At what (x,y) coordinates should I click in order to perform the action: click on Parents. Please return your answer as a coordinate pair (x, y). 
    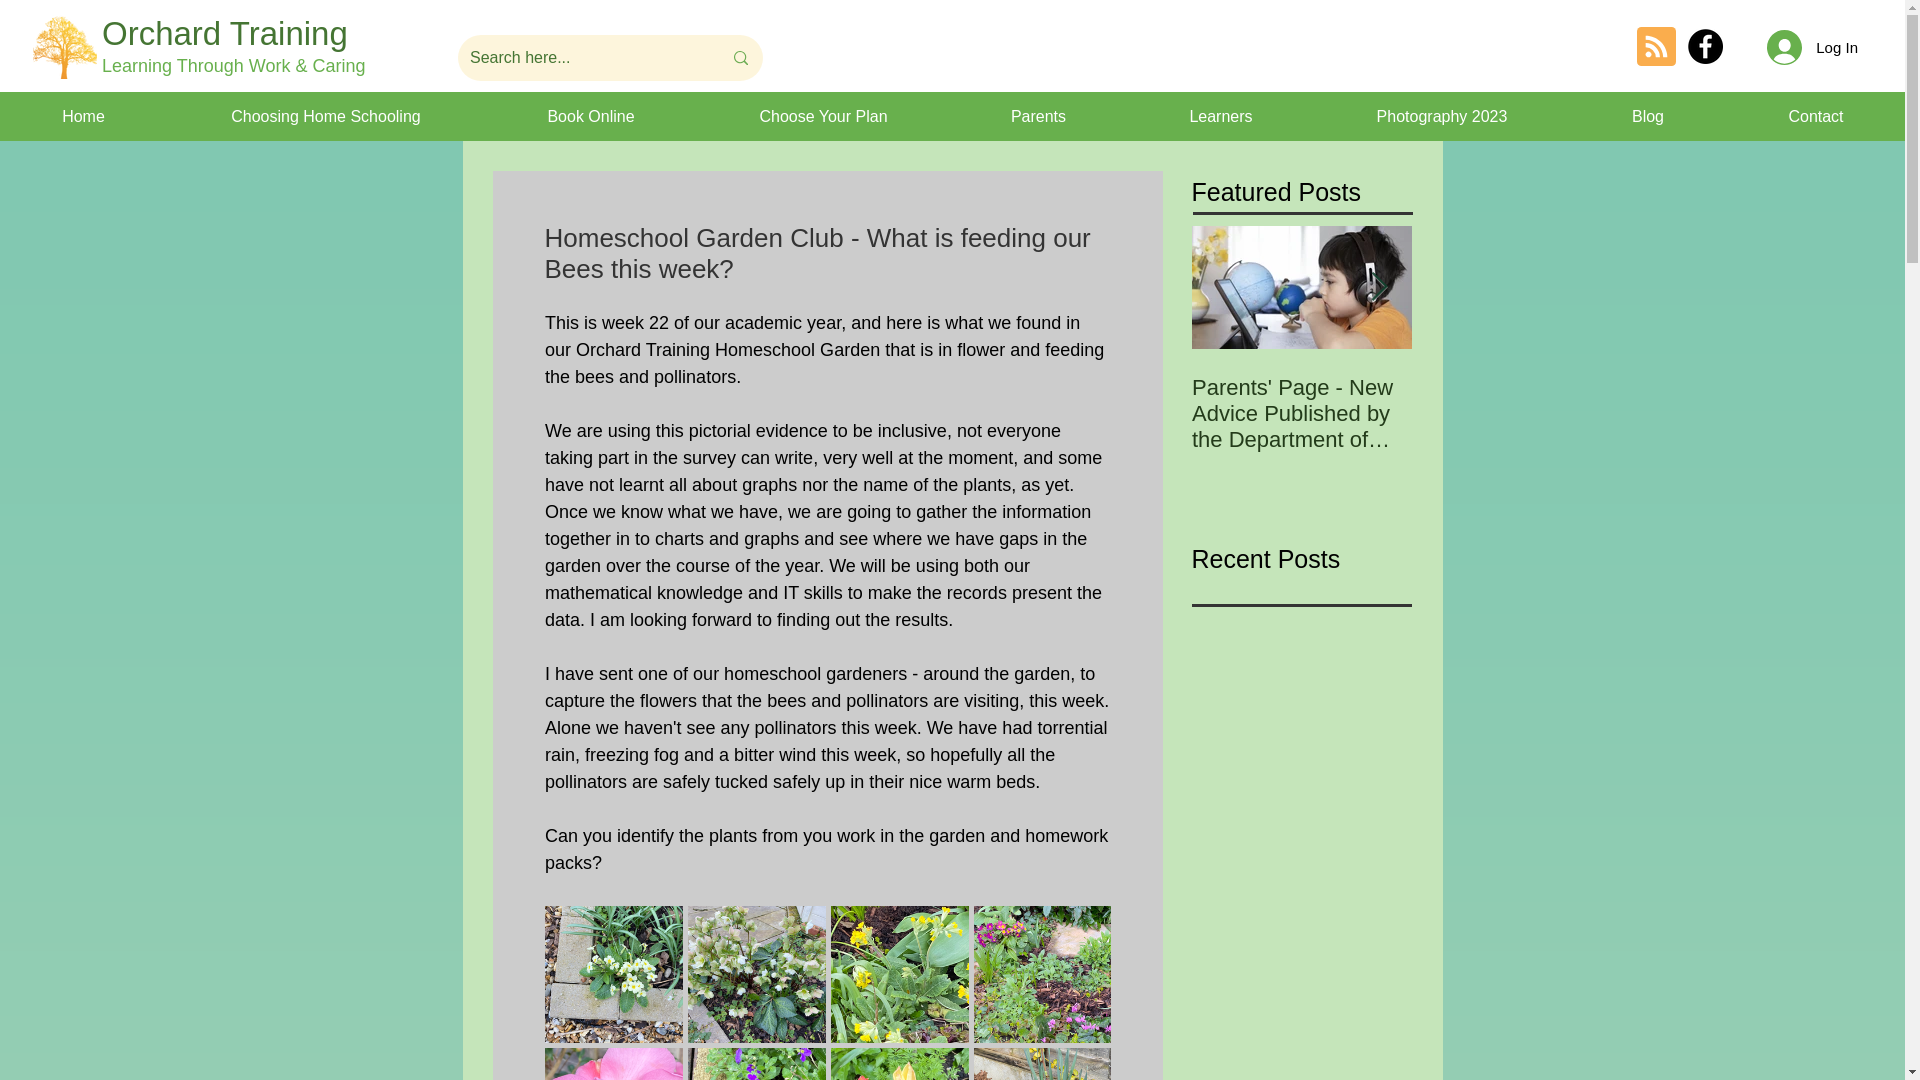
    Looking at the image, I should click on (1038, 116).